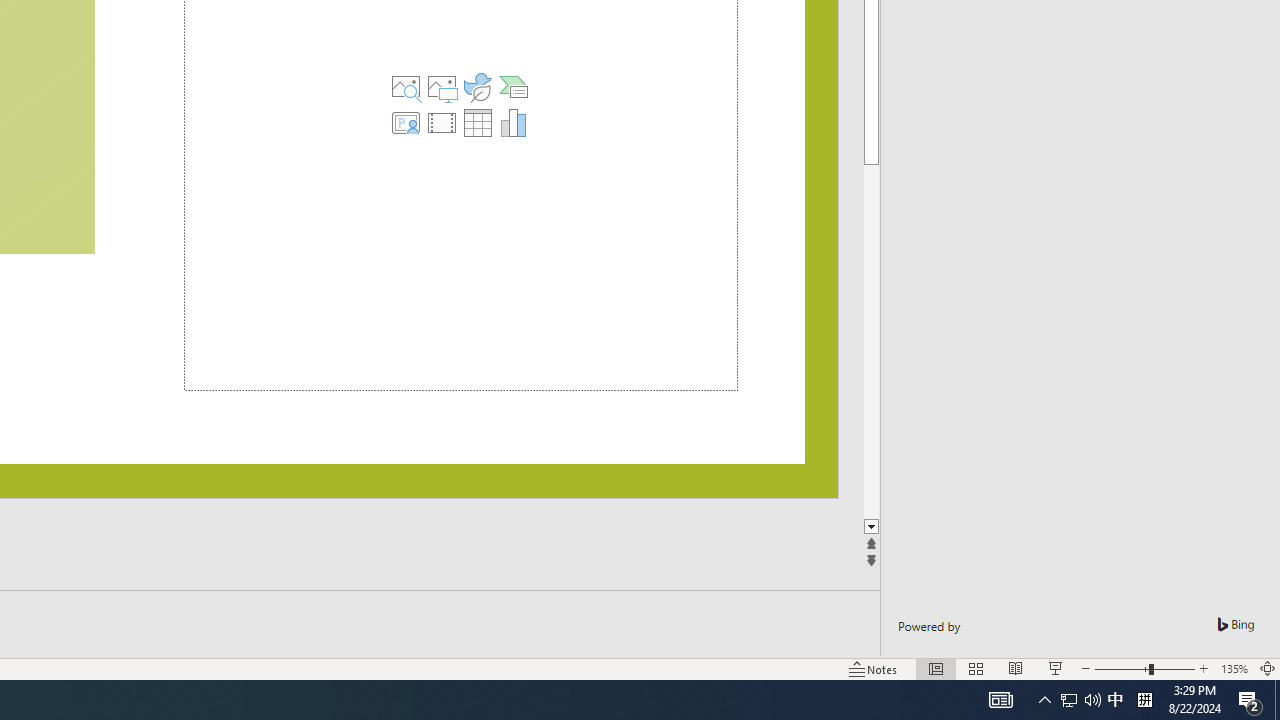  I want to click on Slide Sorter, so click(976, 668).